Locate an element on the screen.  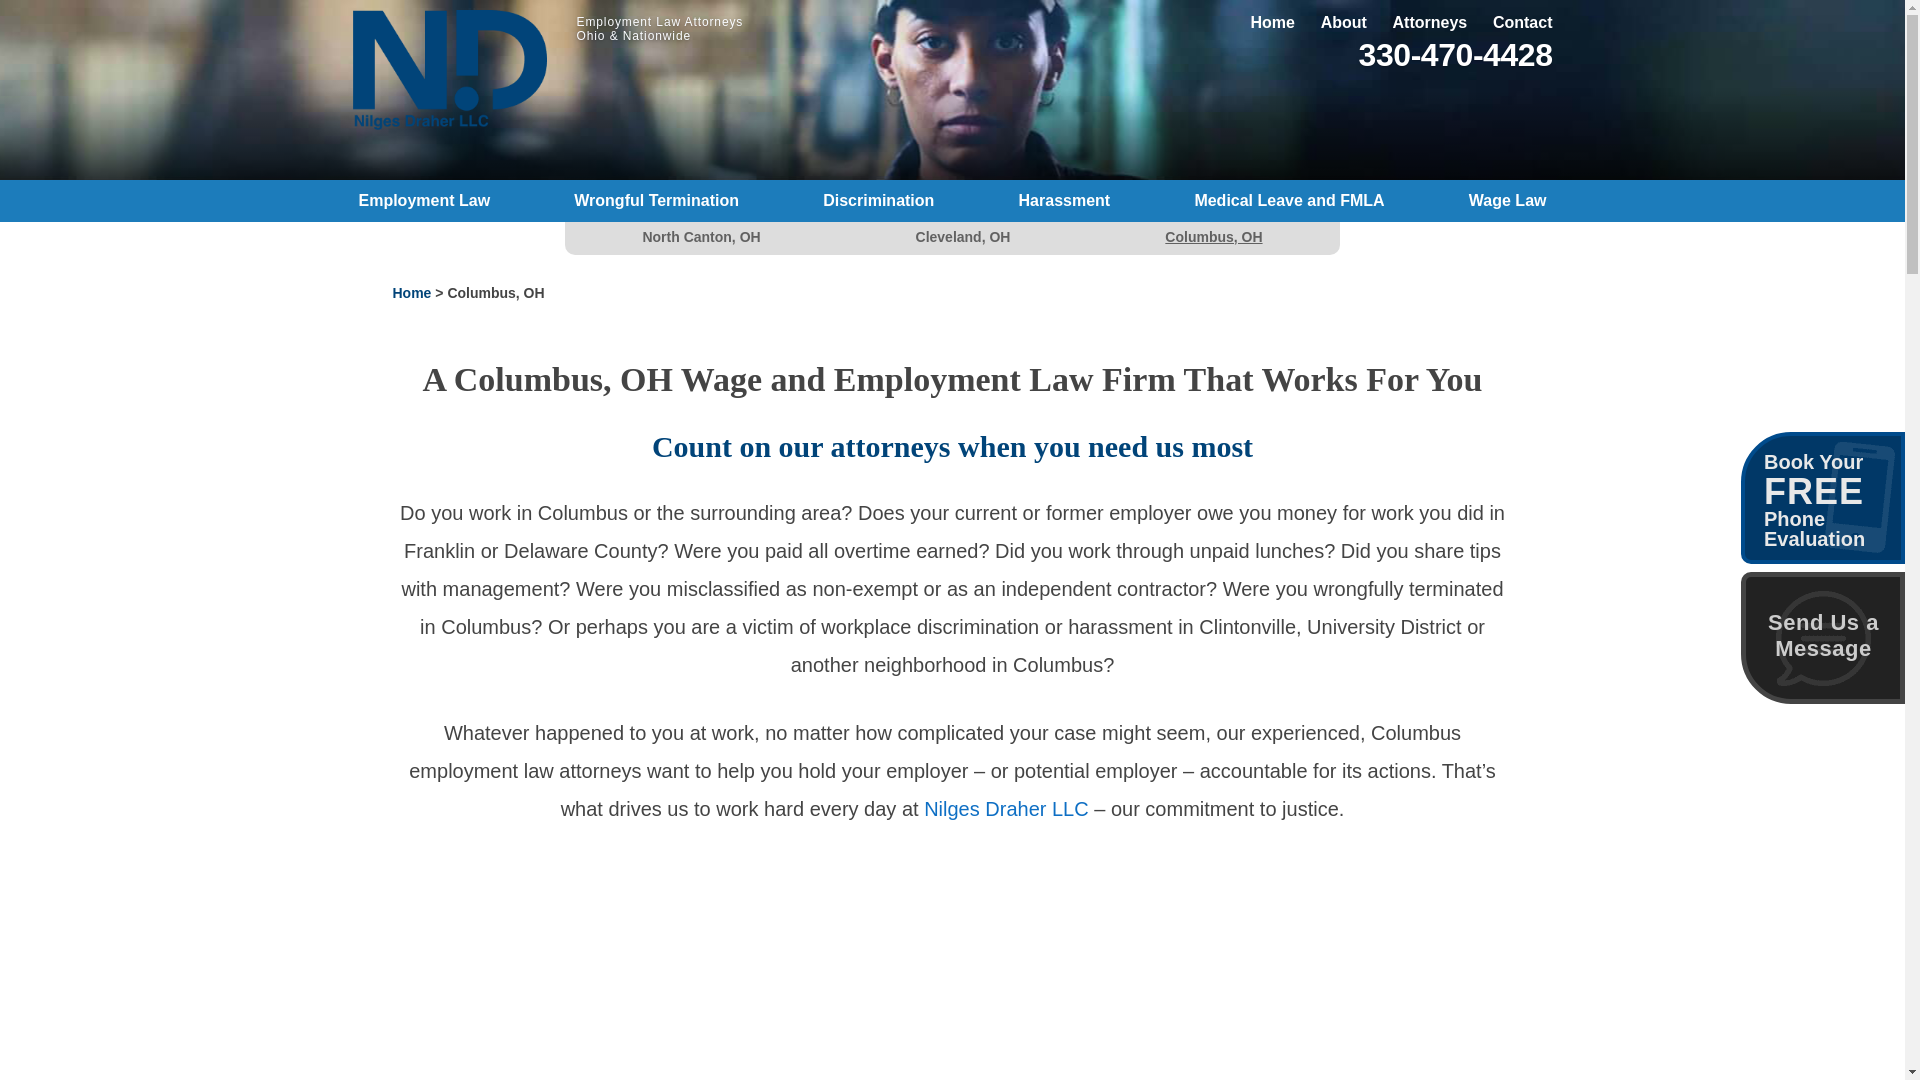
Contact is located at coordinates (1523, 22).